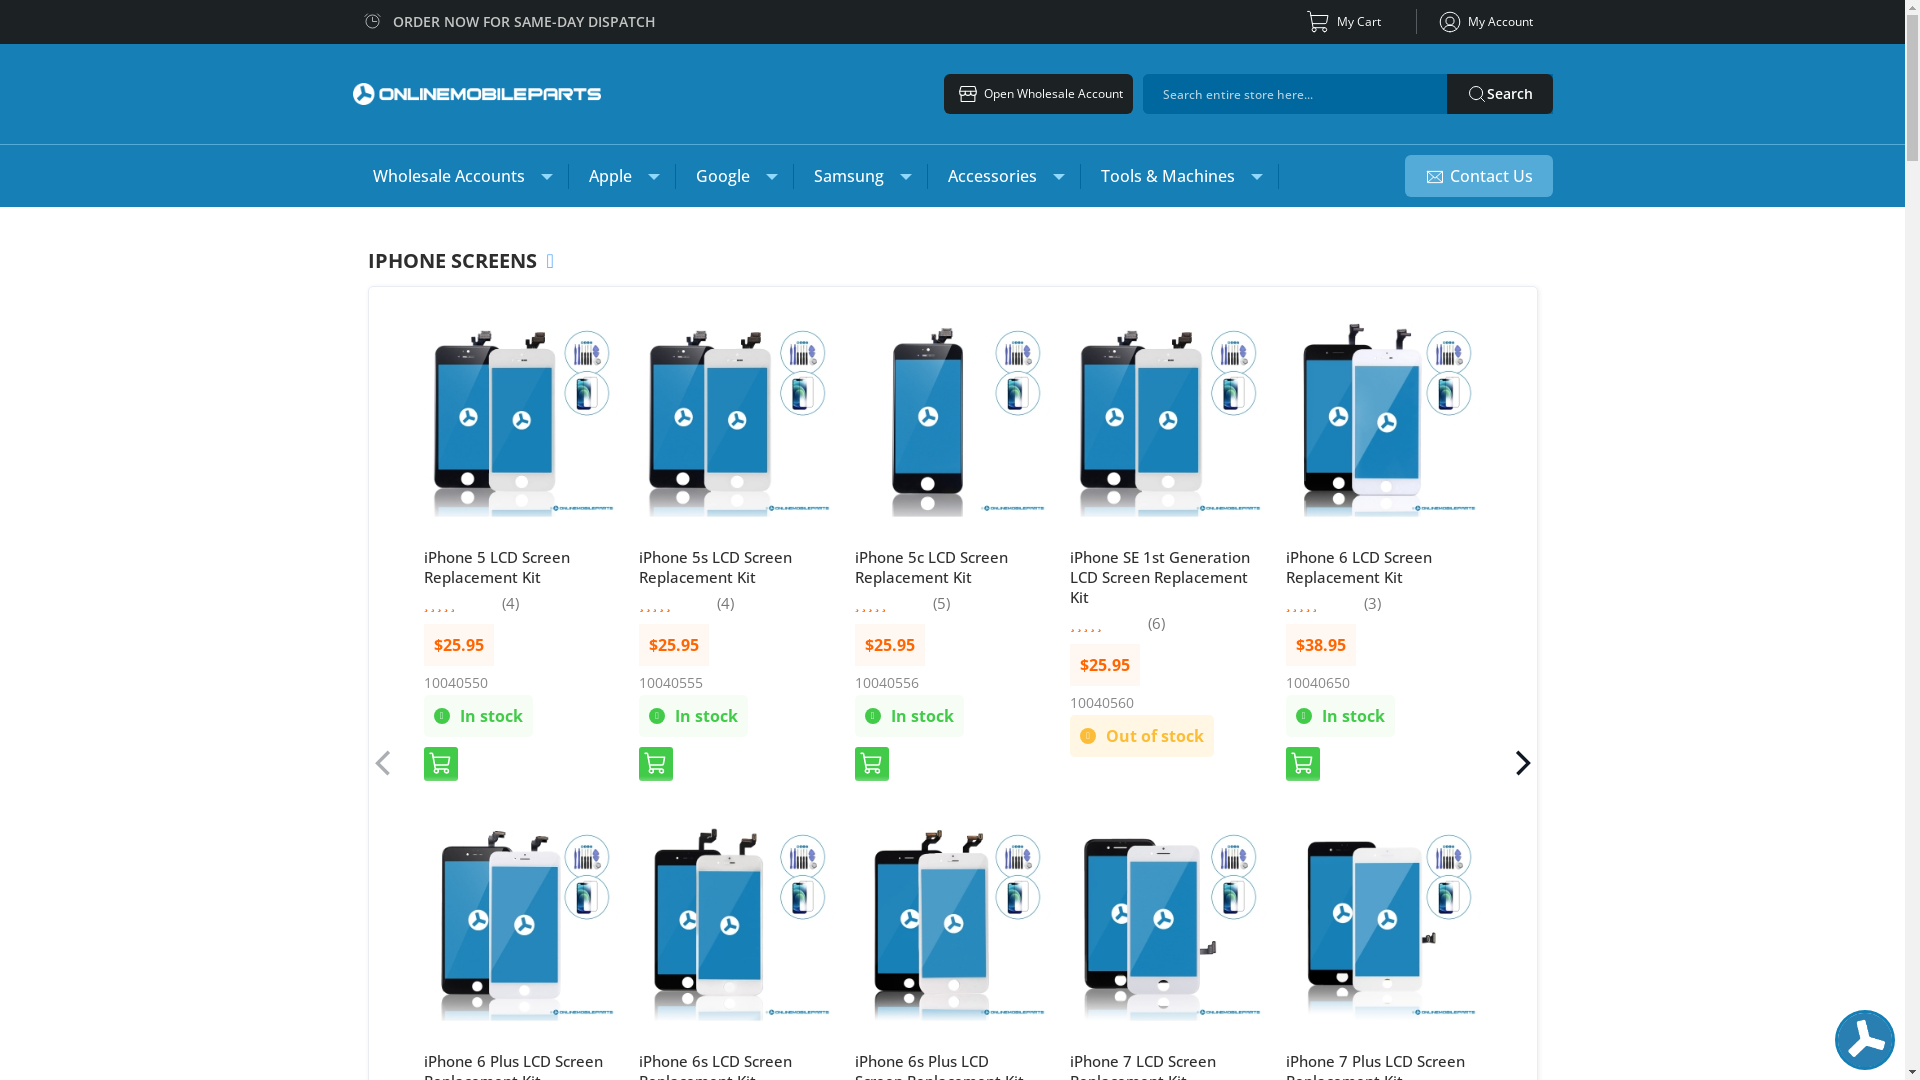  I want to click on IPHONE SCREENS, so click(461, 258).